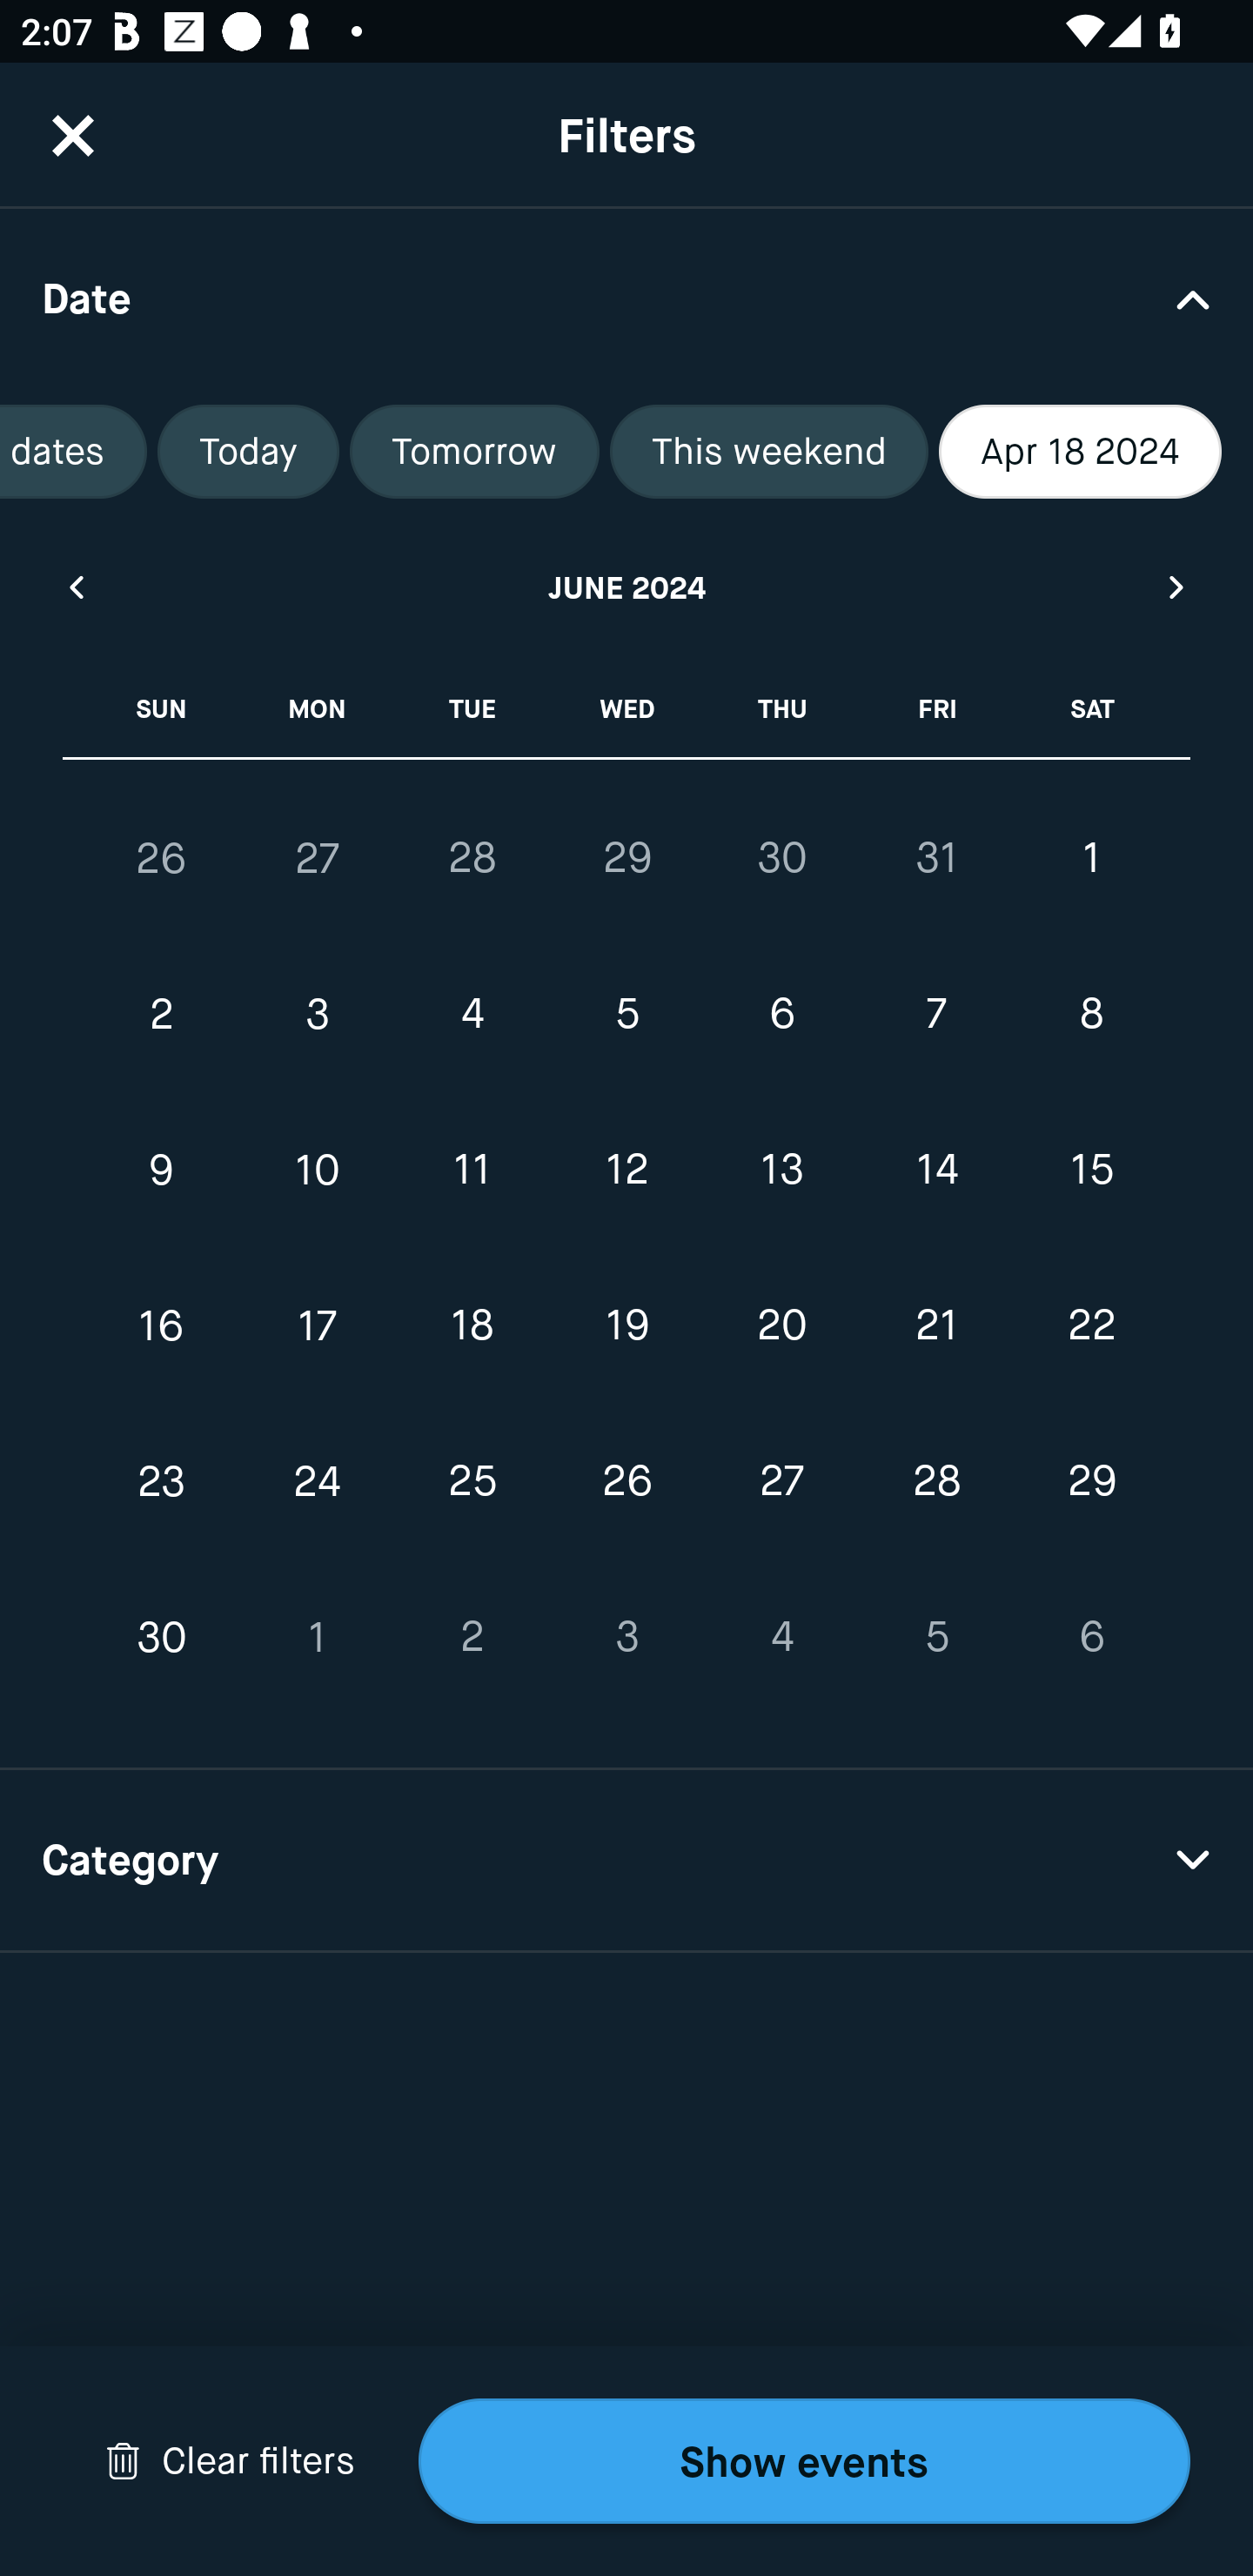 Image resolution: width=1253 pixels, height=2576 pixels. Describe the element at coordinates (162, 1636) in the screenshot. I see `30` at that location.